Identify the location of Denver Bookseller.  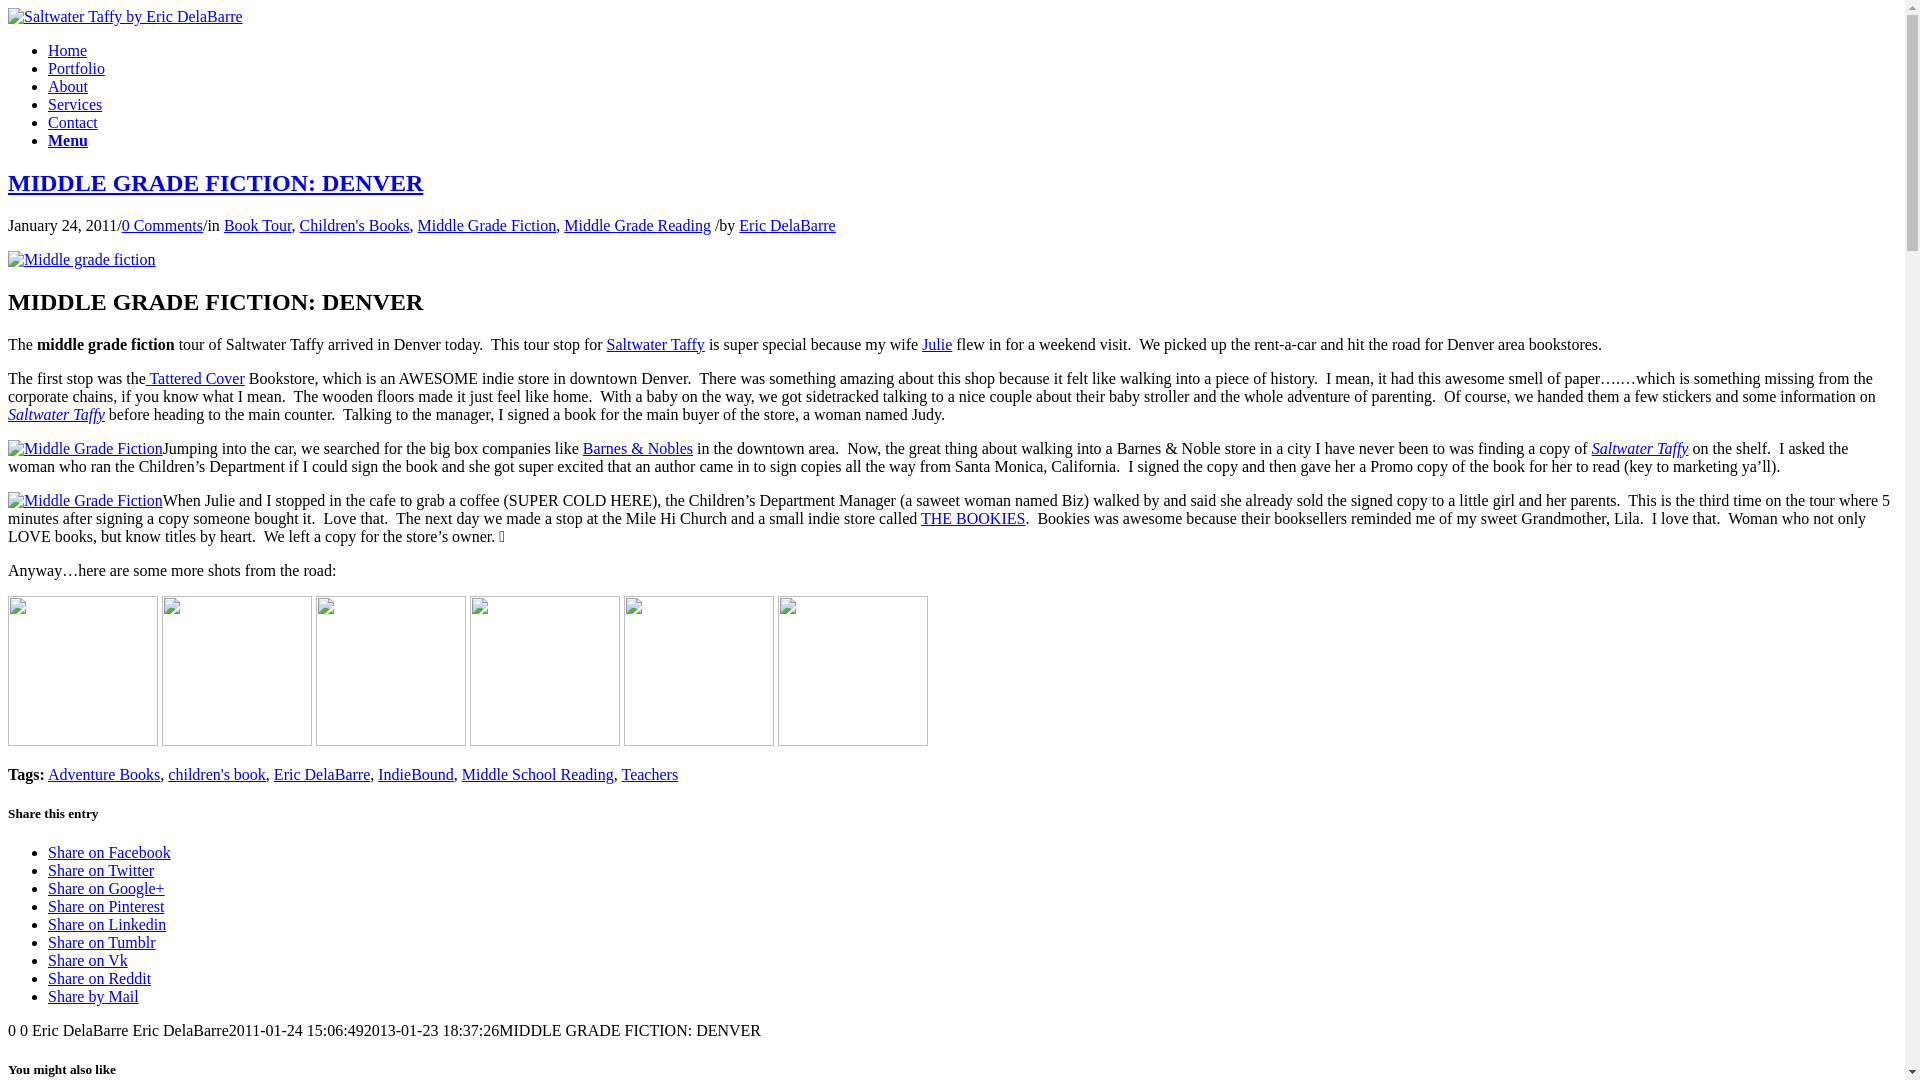
(852, 671).